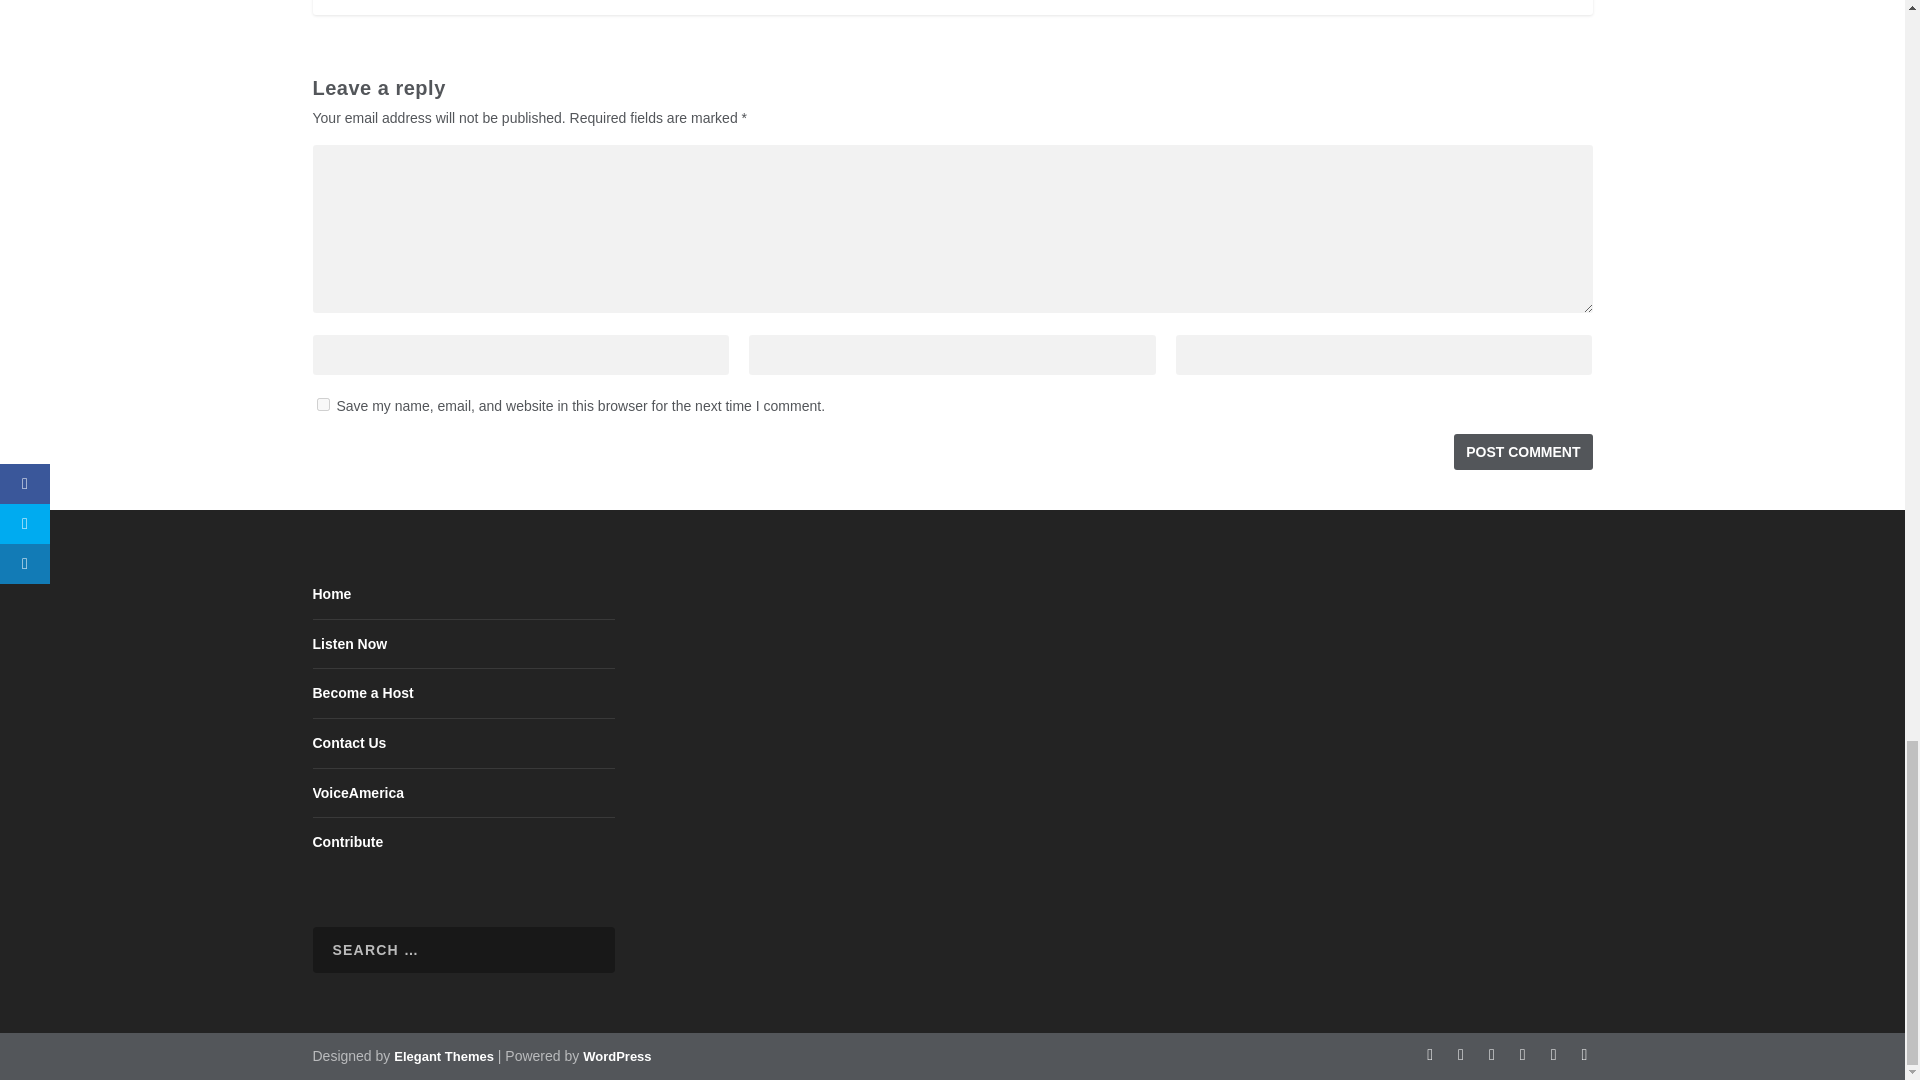  What do you see at coordinates (1522, 452) in the screenshot?
I see `Post Comment` at bounding box center [1522, 452].